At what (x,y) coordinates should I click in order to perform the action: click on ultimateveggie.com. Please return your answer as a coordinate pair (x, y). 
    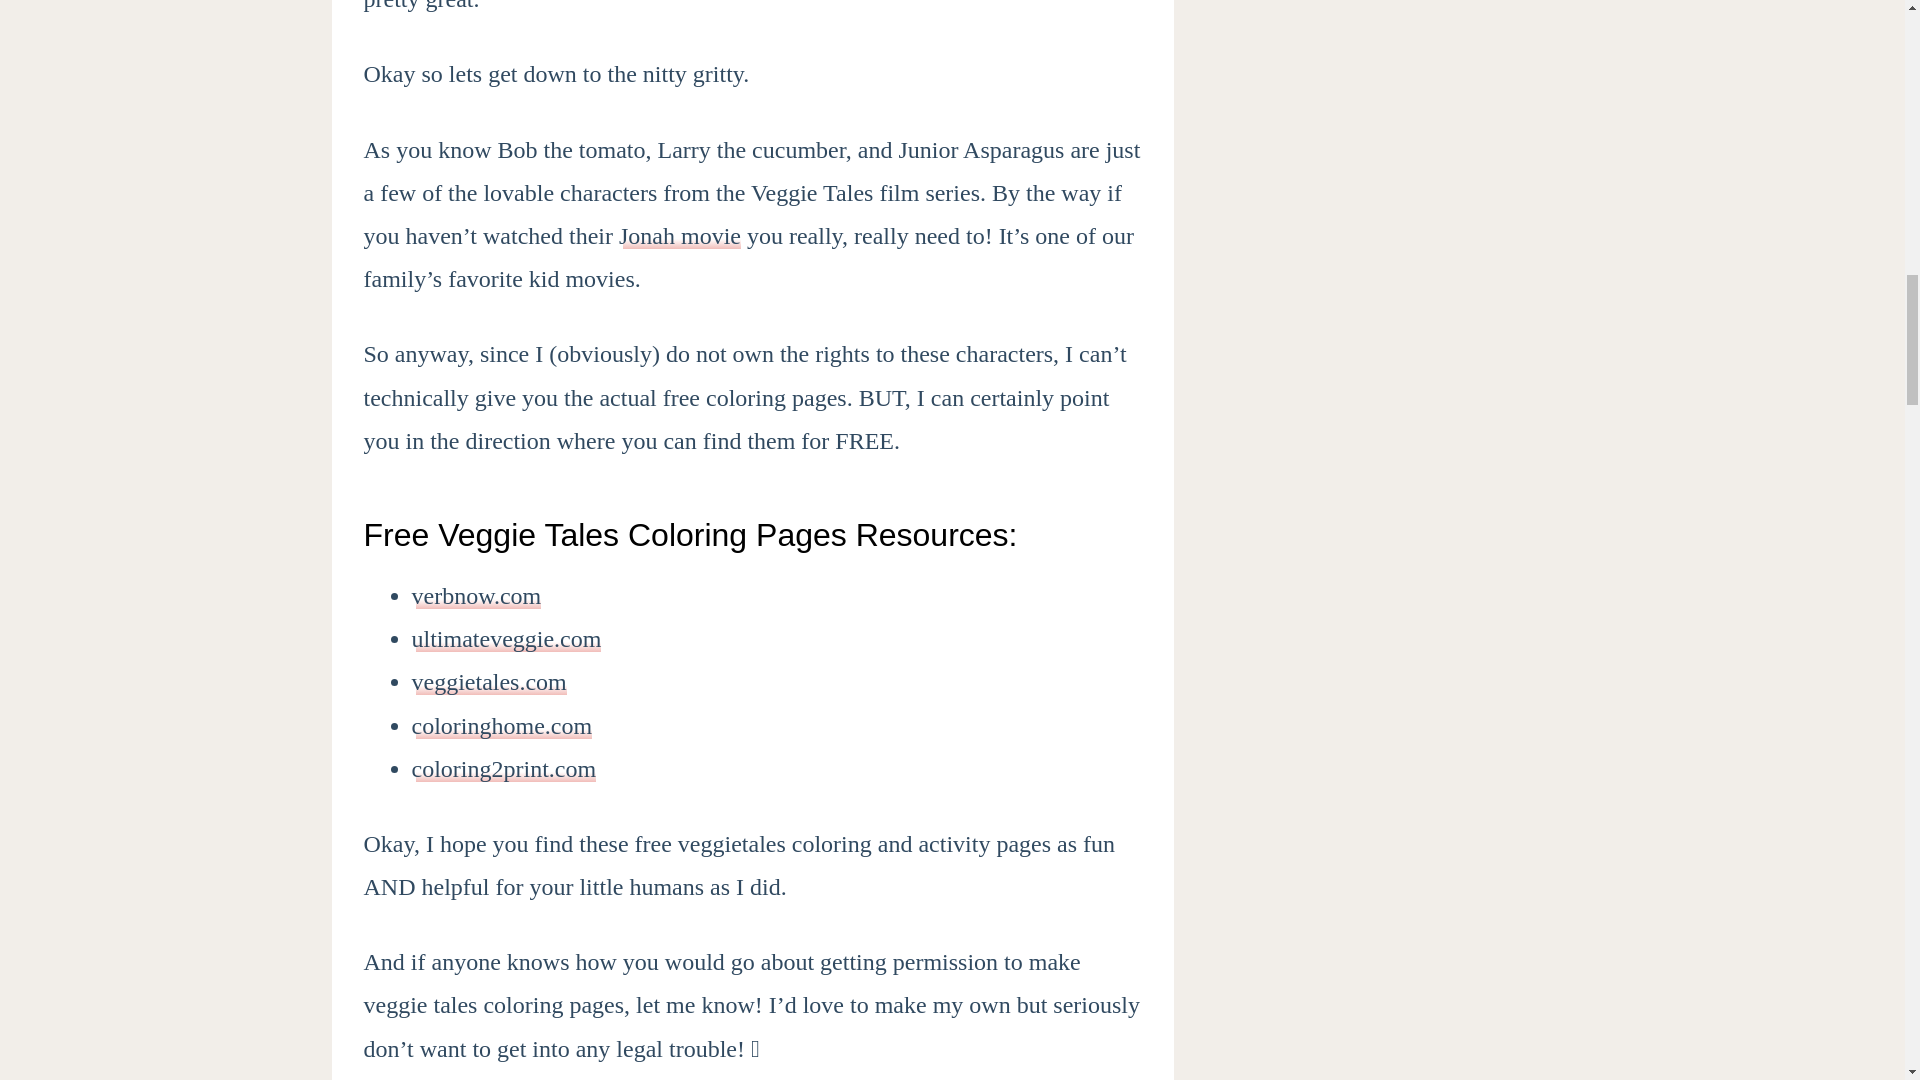
    Looking at the image, I should click on (507, 639).